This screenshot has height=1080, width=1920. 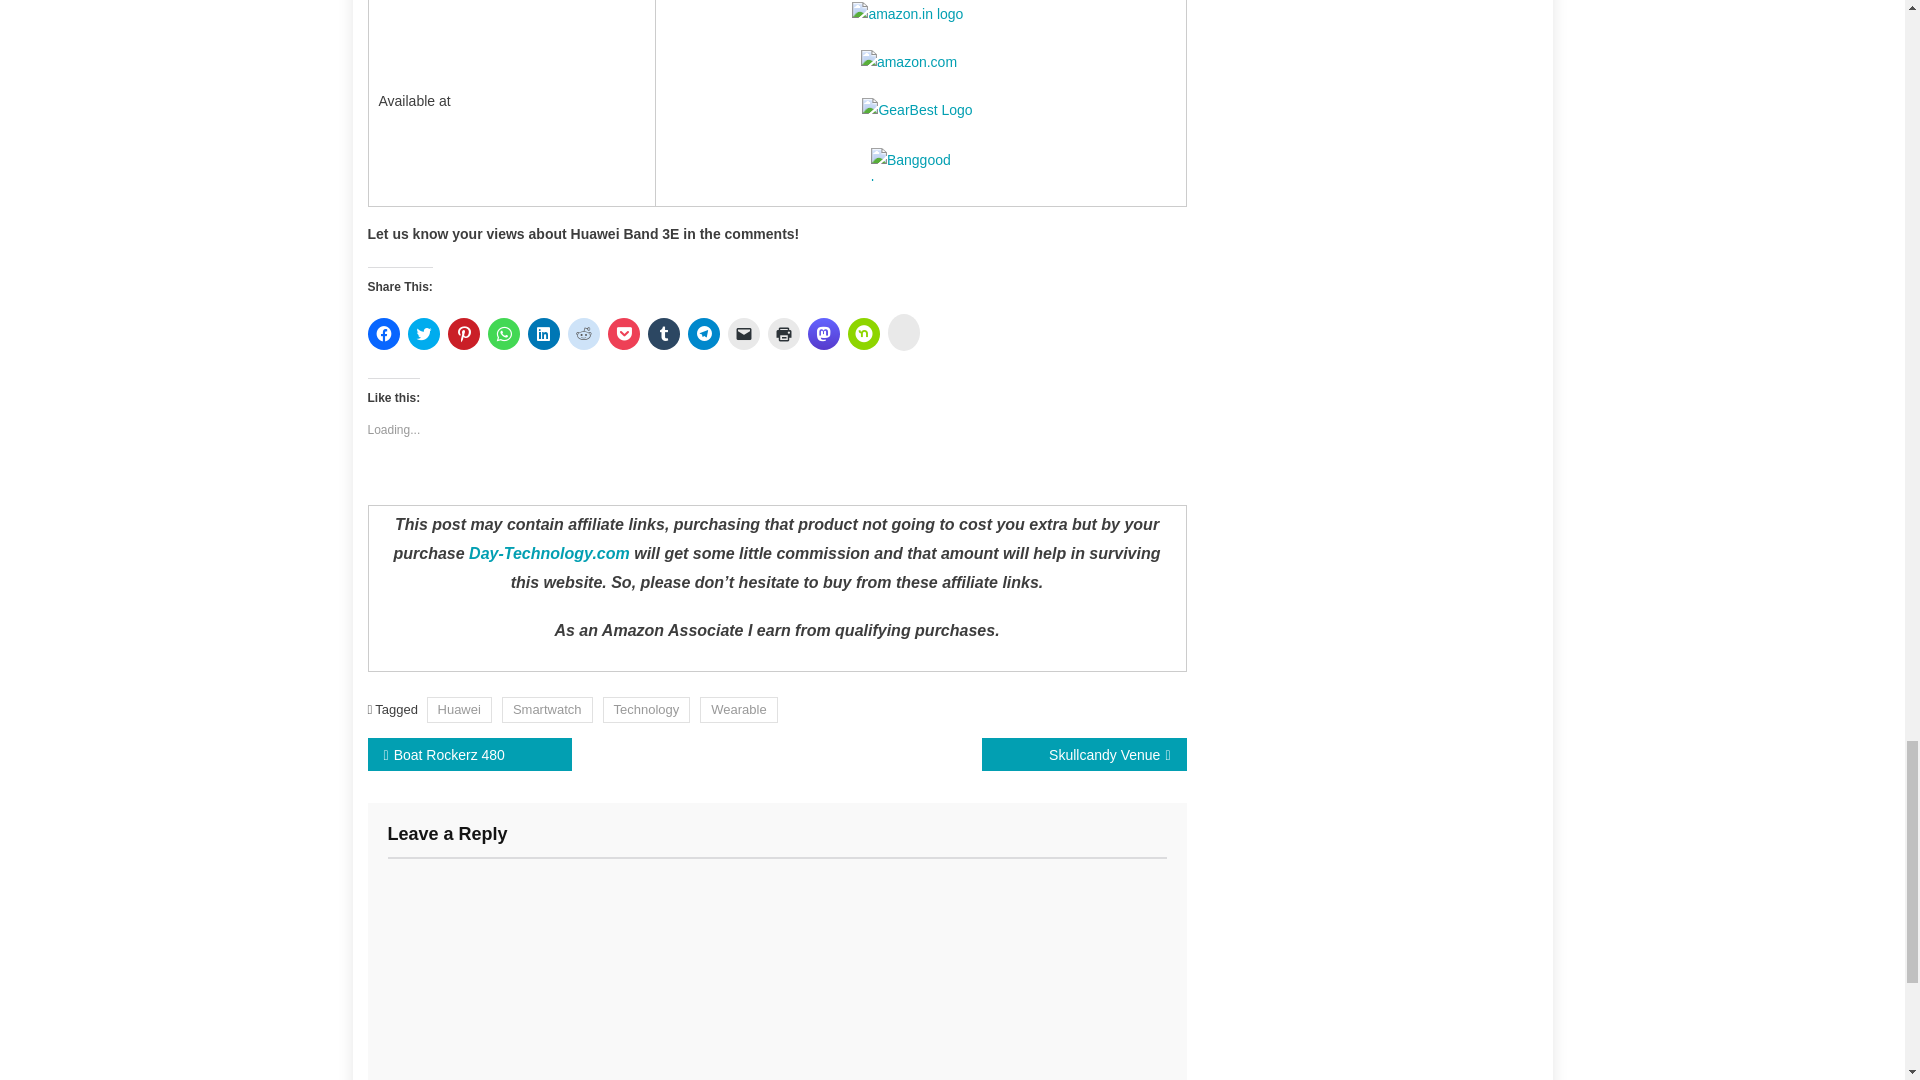 I want to click on Click to share on Facebook, so click(x=384, y=333).